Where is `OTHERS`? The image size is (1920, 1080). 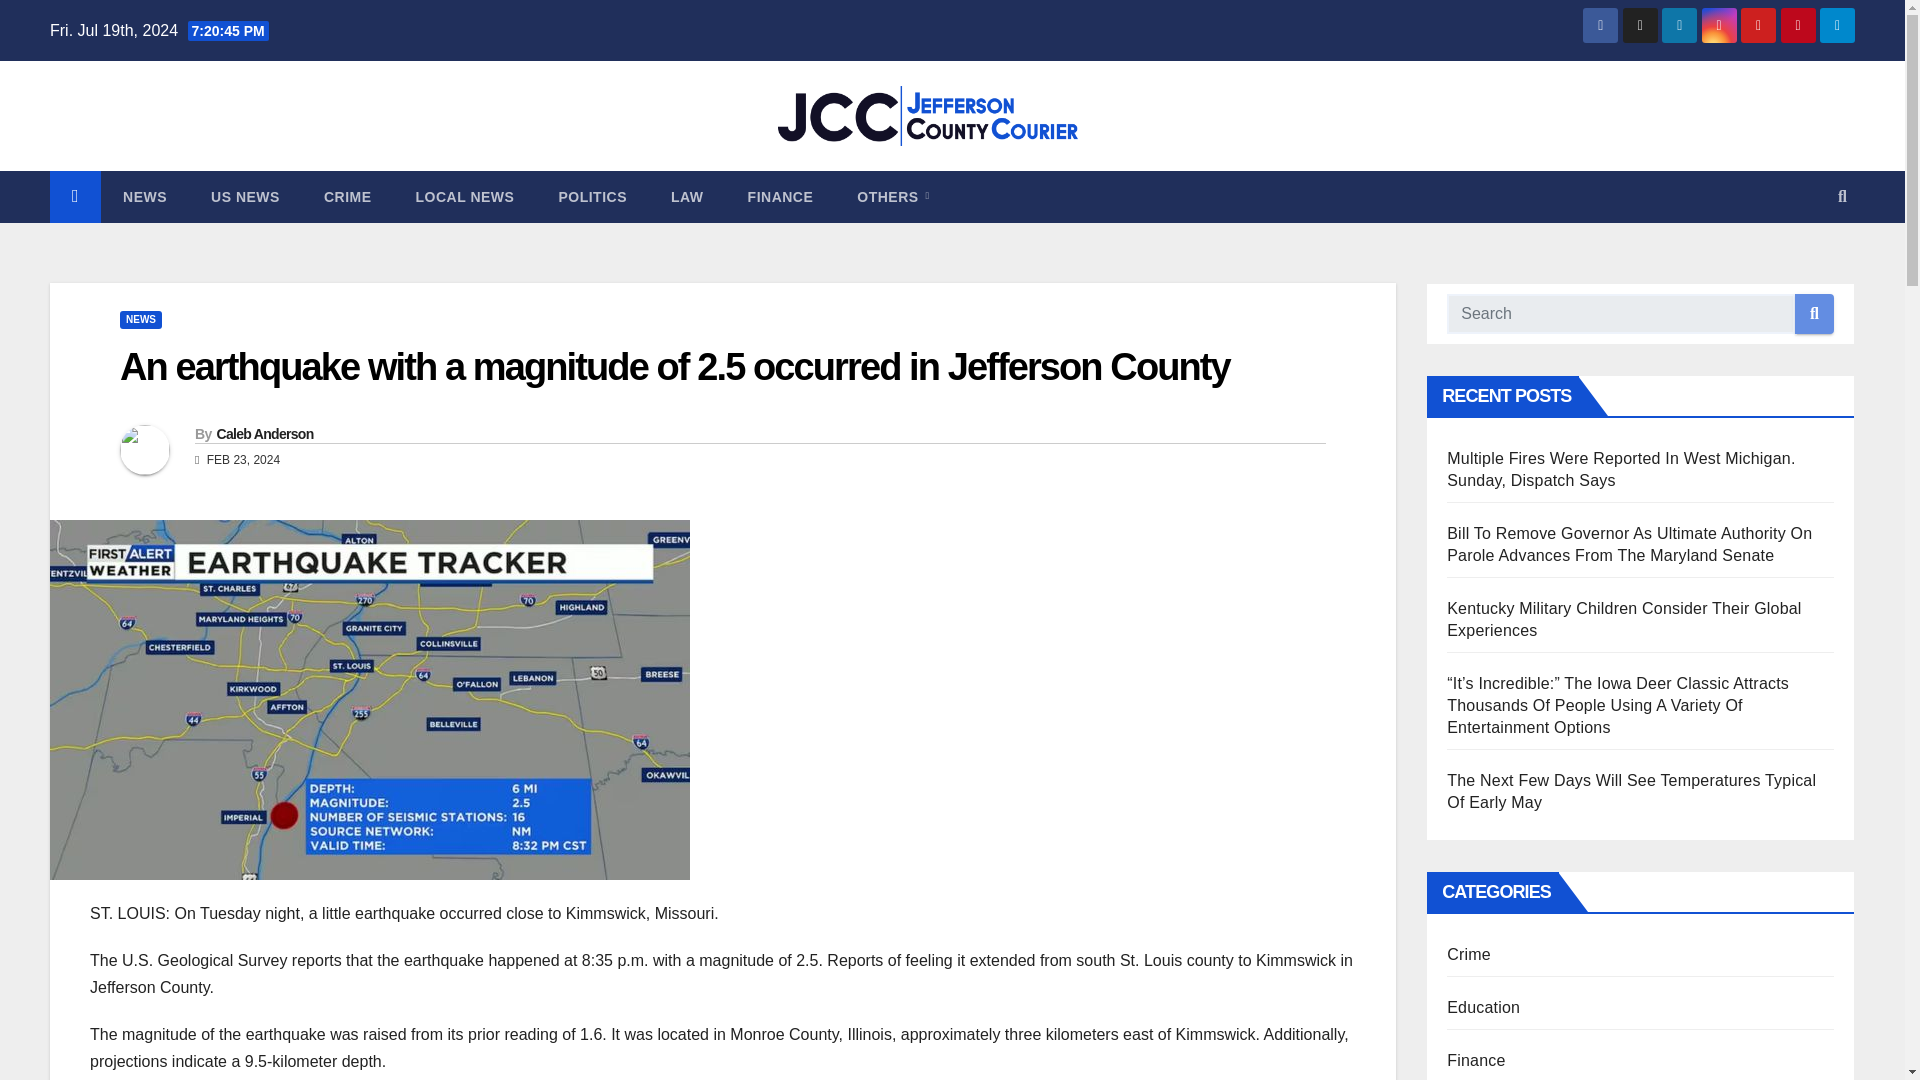 OTHERS is located at coordinates (892, 196).